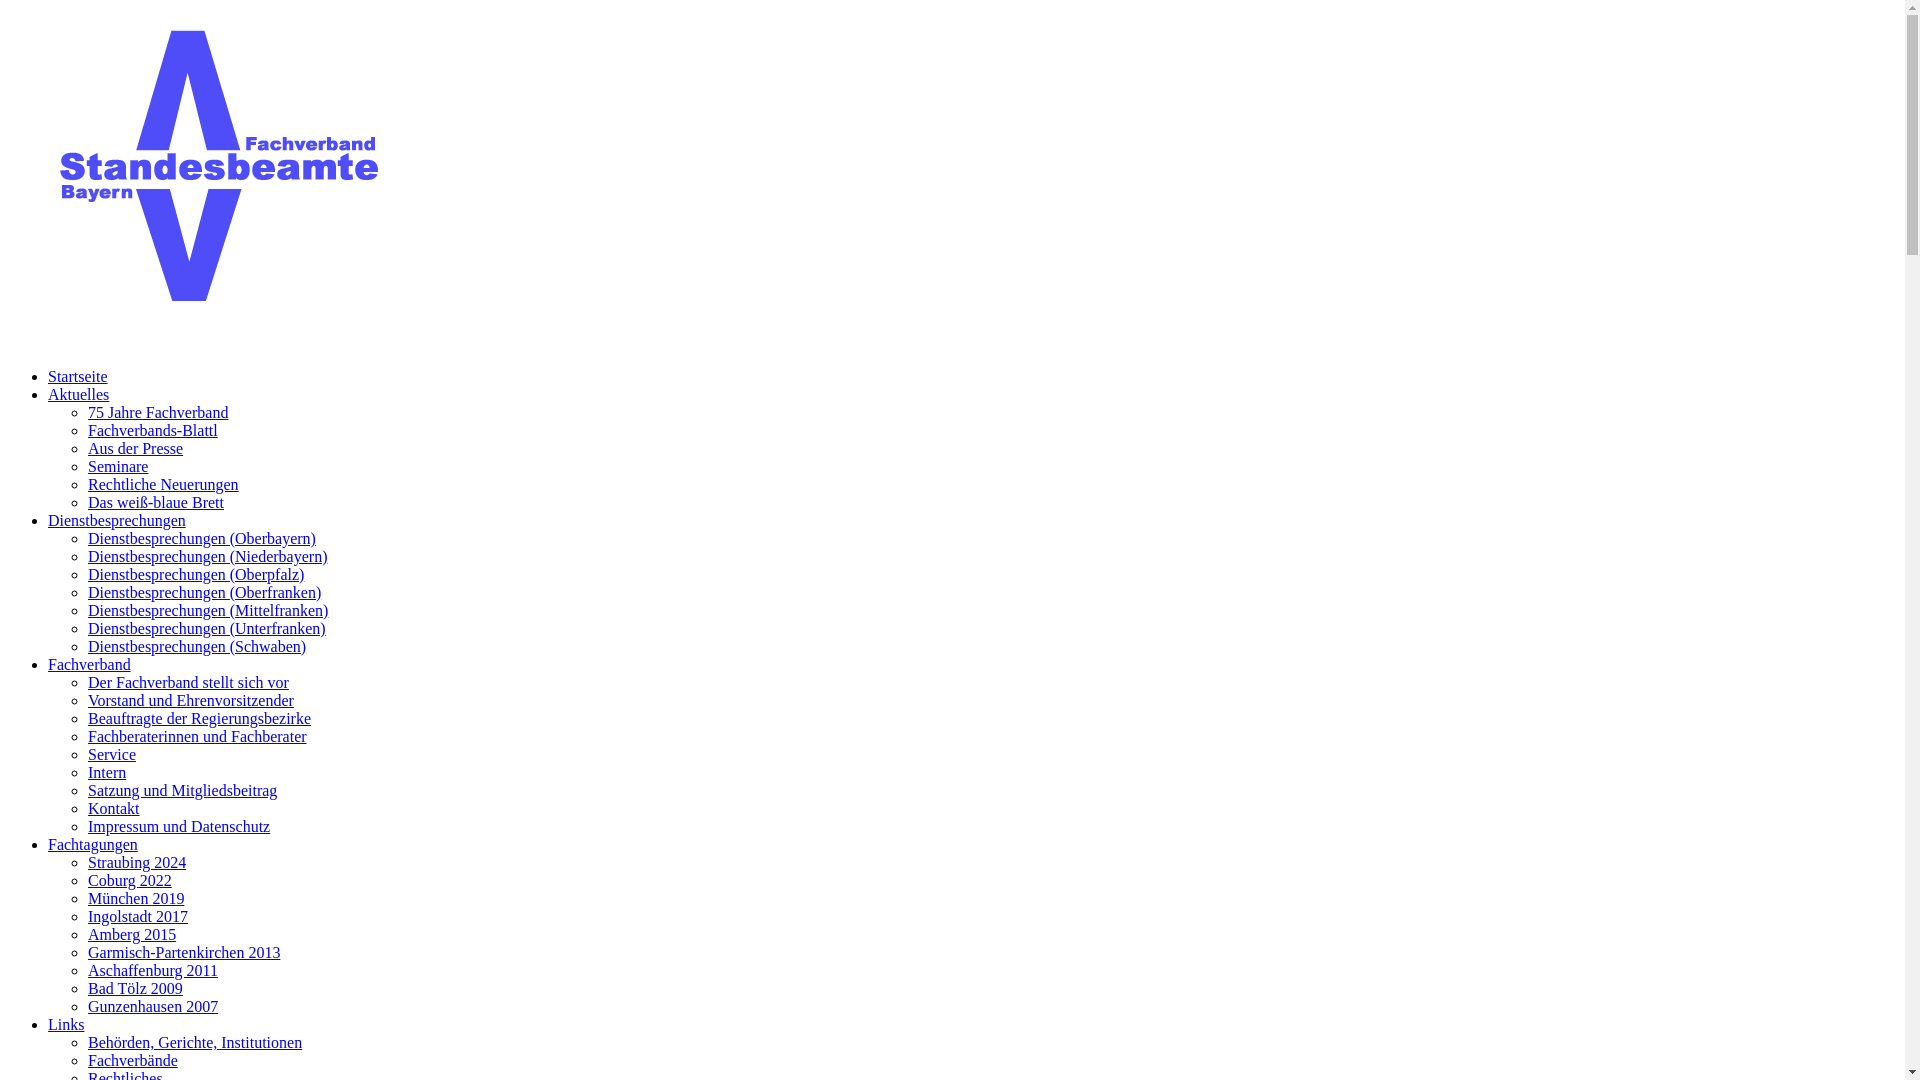 This screenshot has width=1920, height=1080. I want to click on Dienstbesprechungen (Schwaben), so click(197, 646).